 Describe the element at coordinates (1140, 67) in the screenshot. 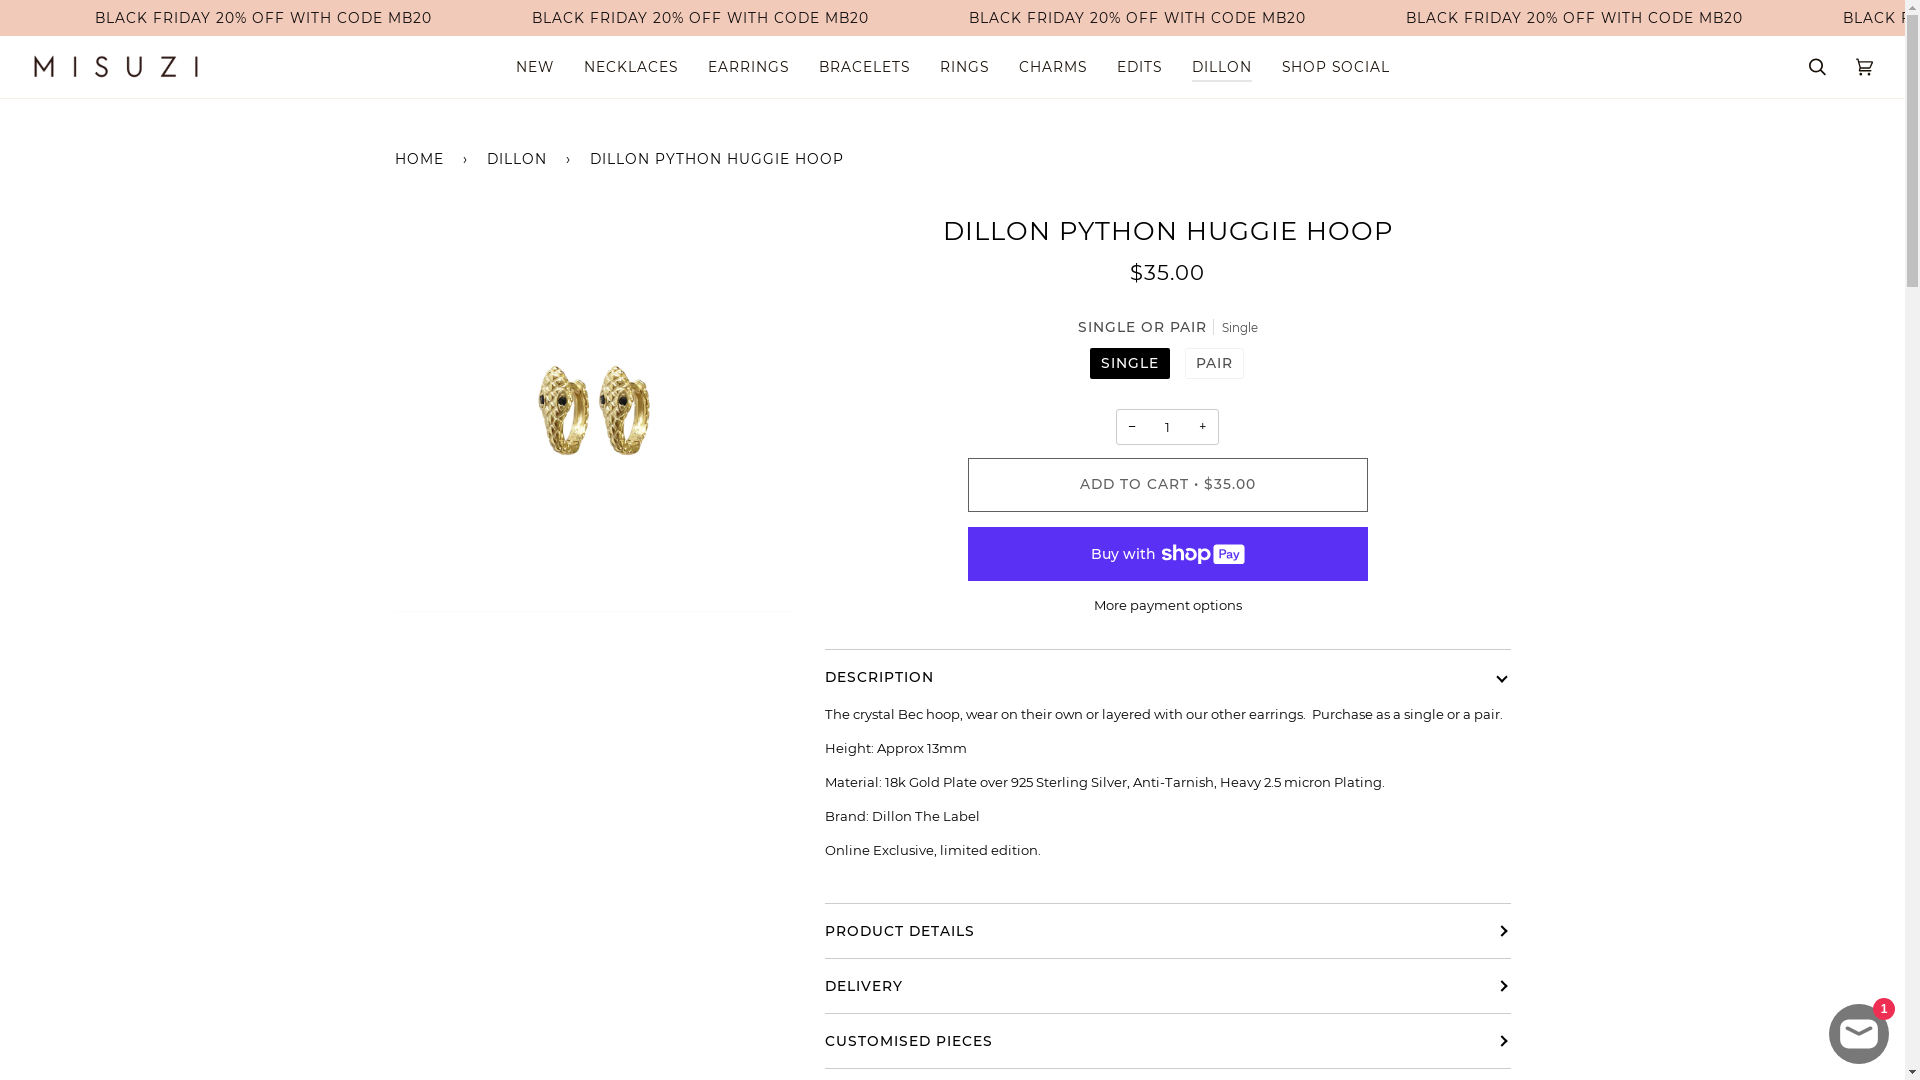

I see `EDITS` at that location.